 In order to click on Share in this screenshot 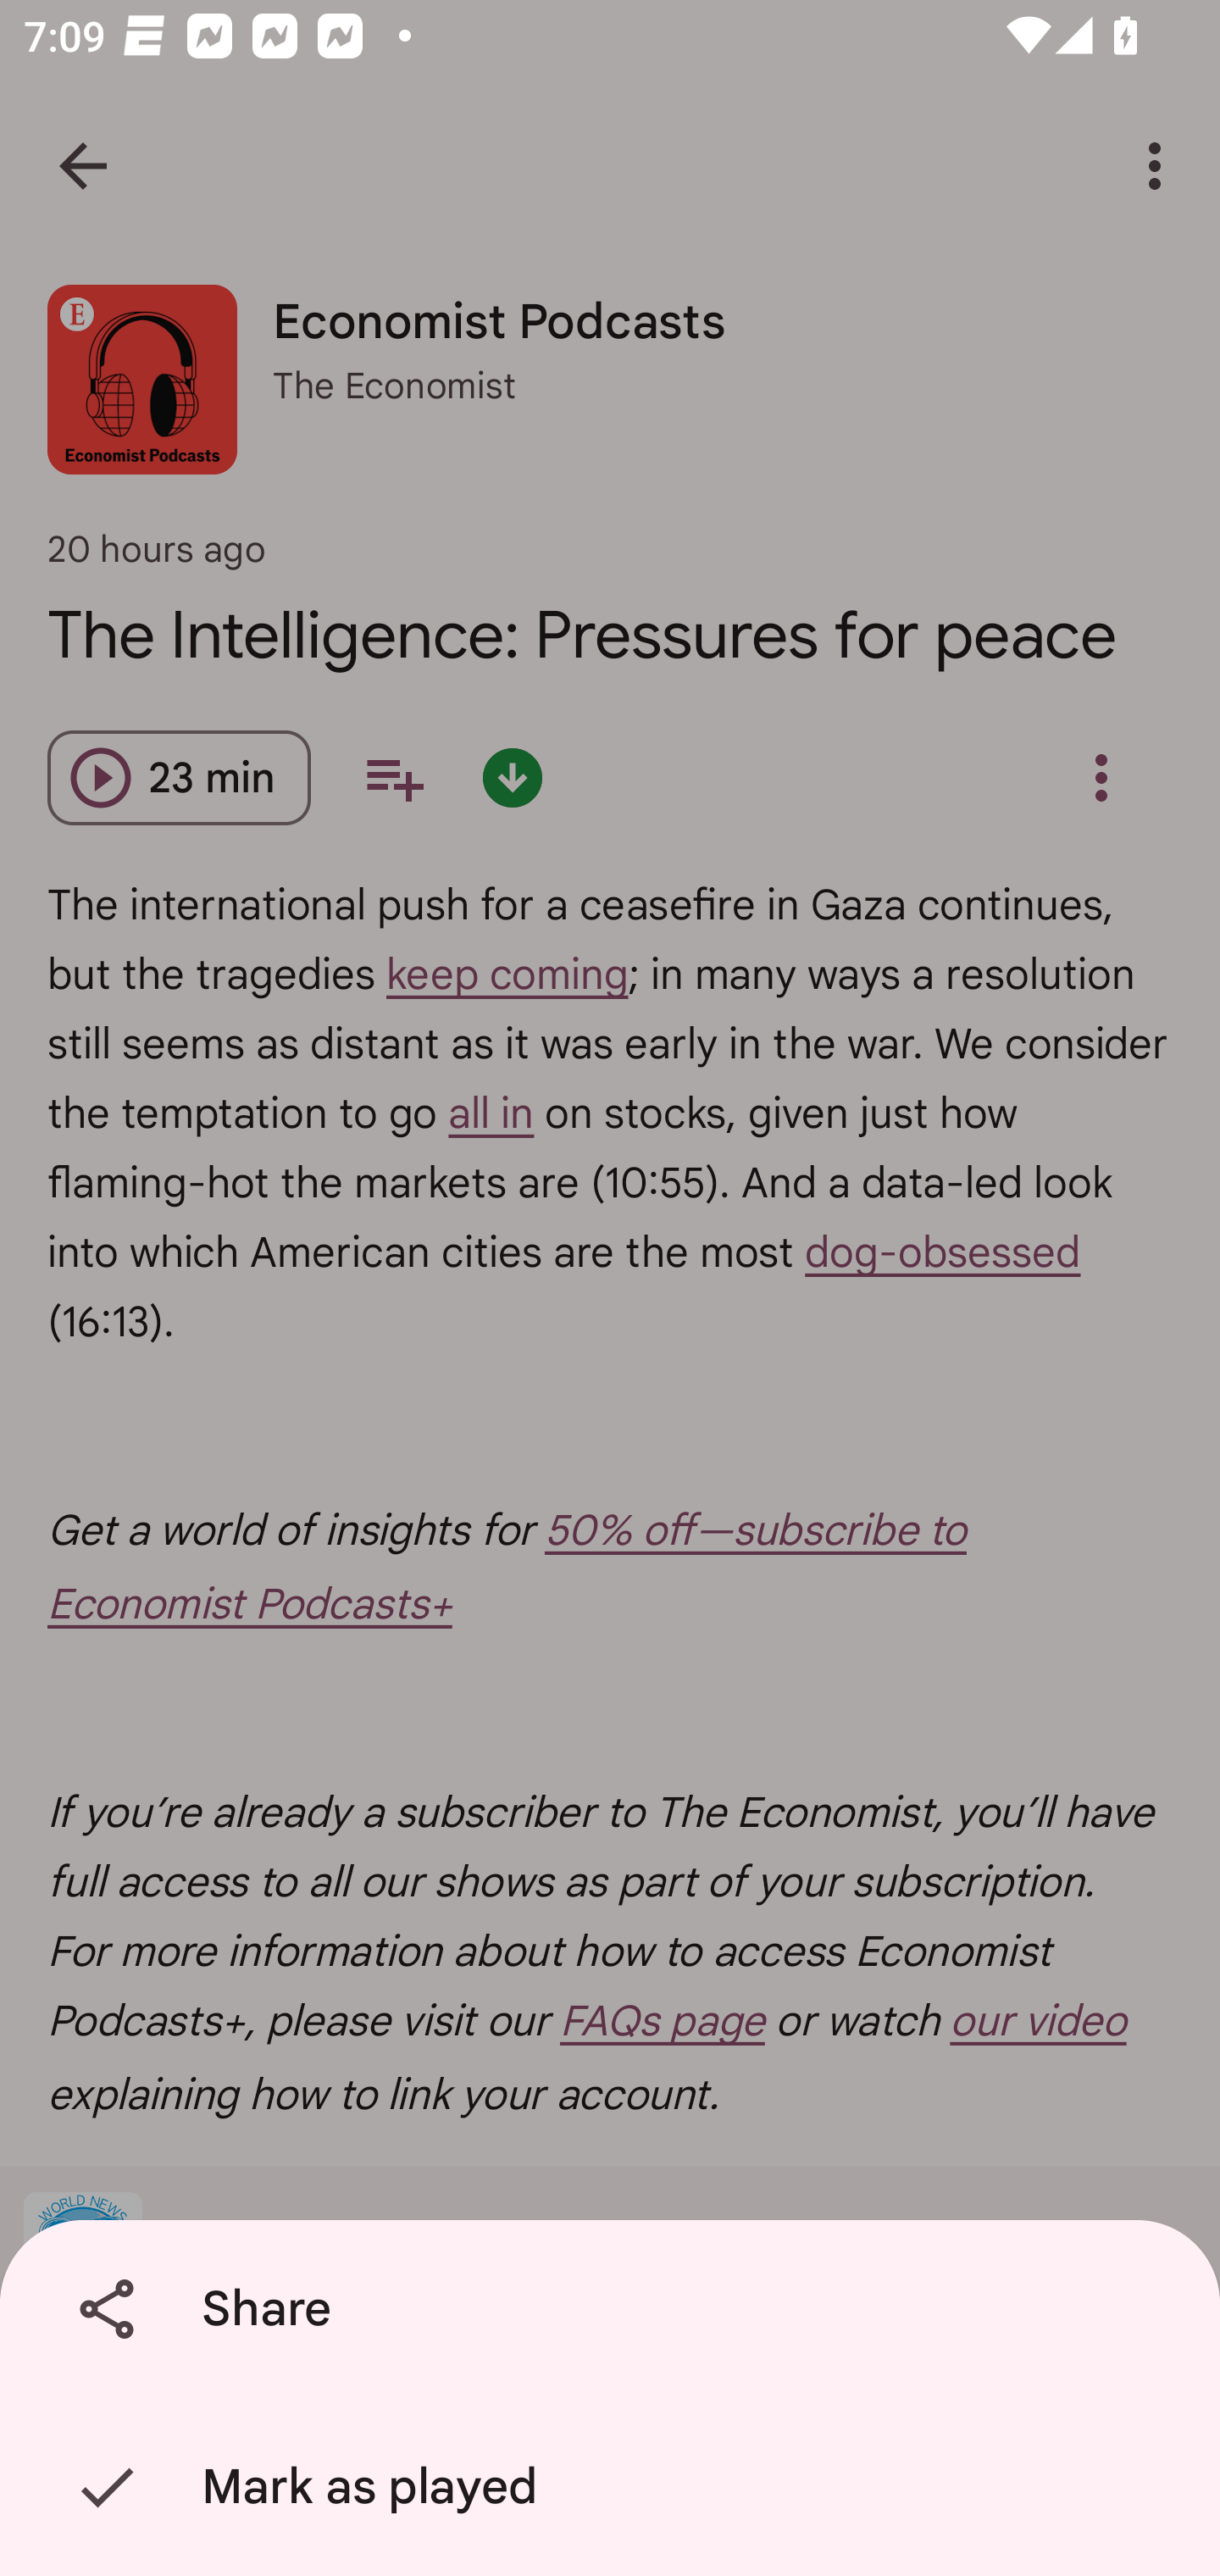, I will do `click(616, 2309)`.